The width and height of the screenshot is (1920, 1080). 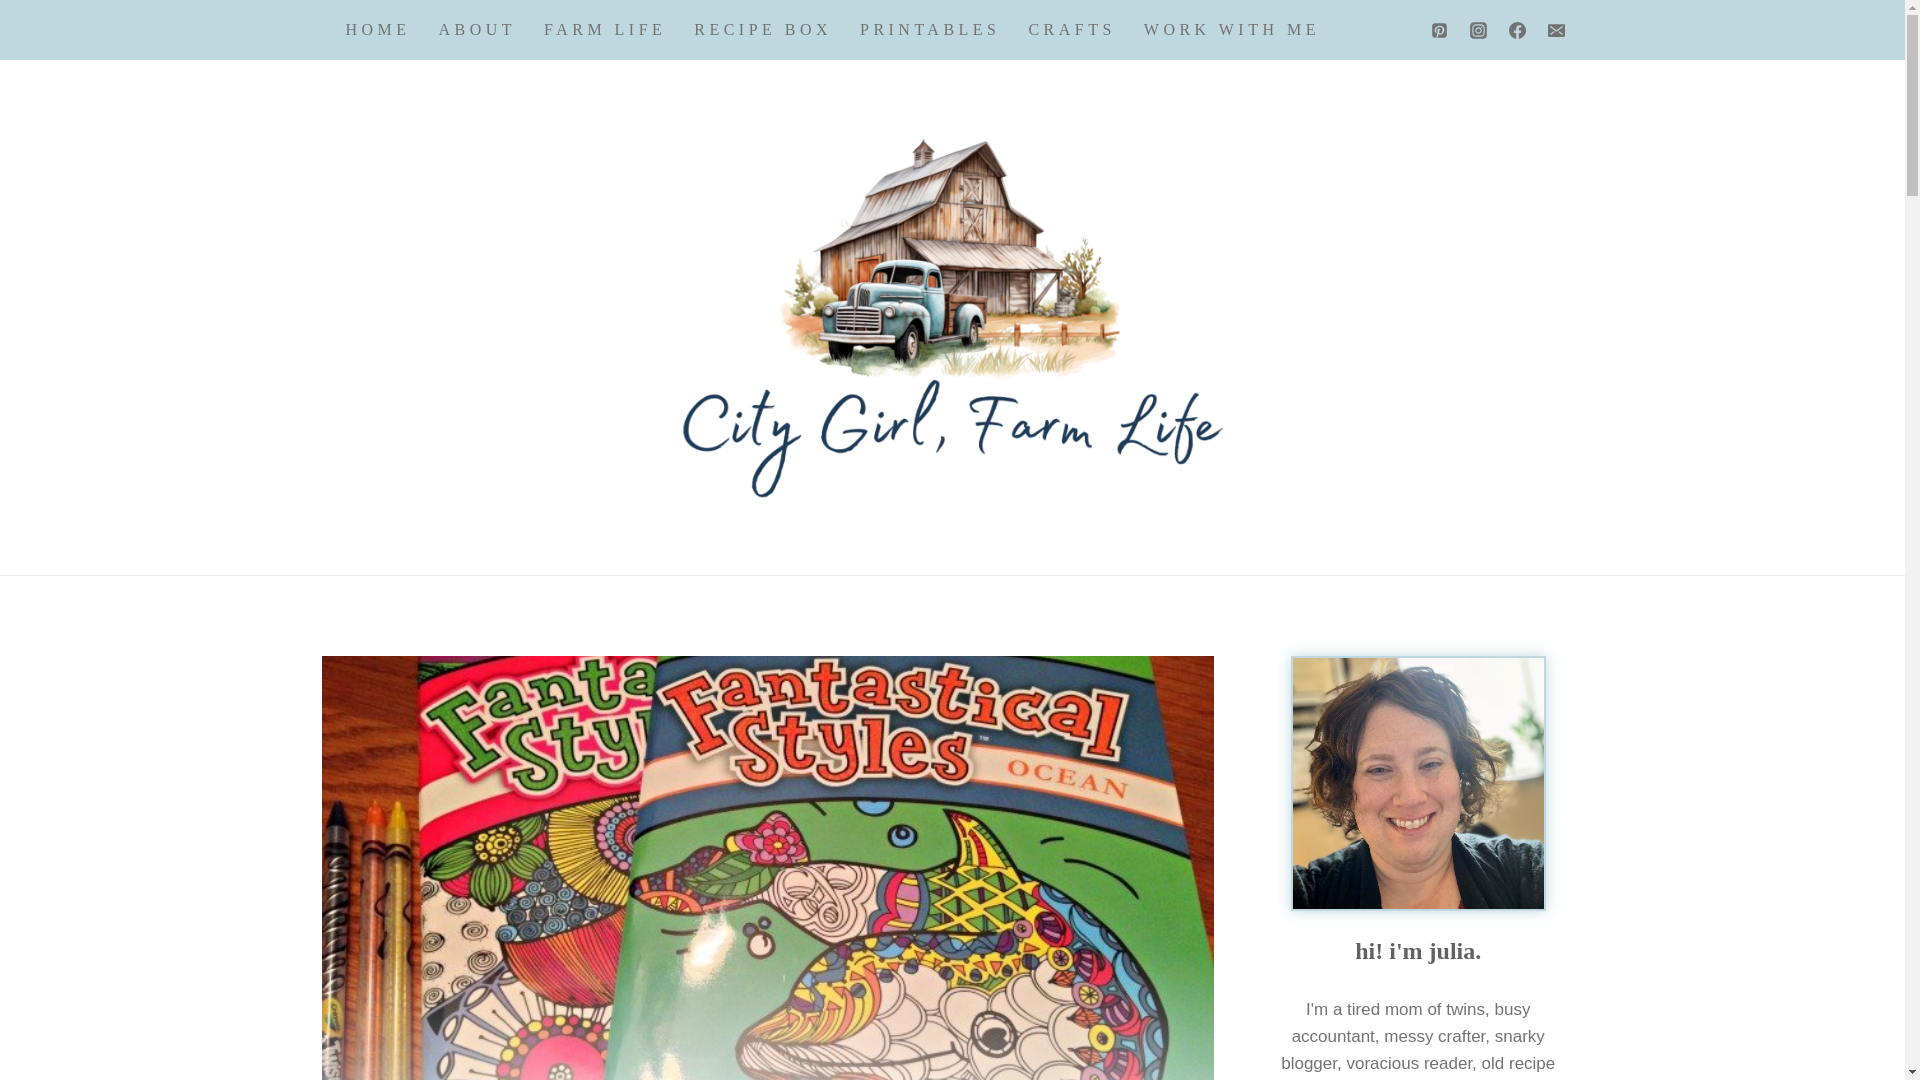 What do you see at coordinates (762, 30) in the screenshot?
I see `RECIPE BOX` at bounding box center [762, 30].